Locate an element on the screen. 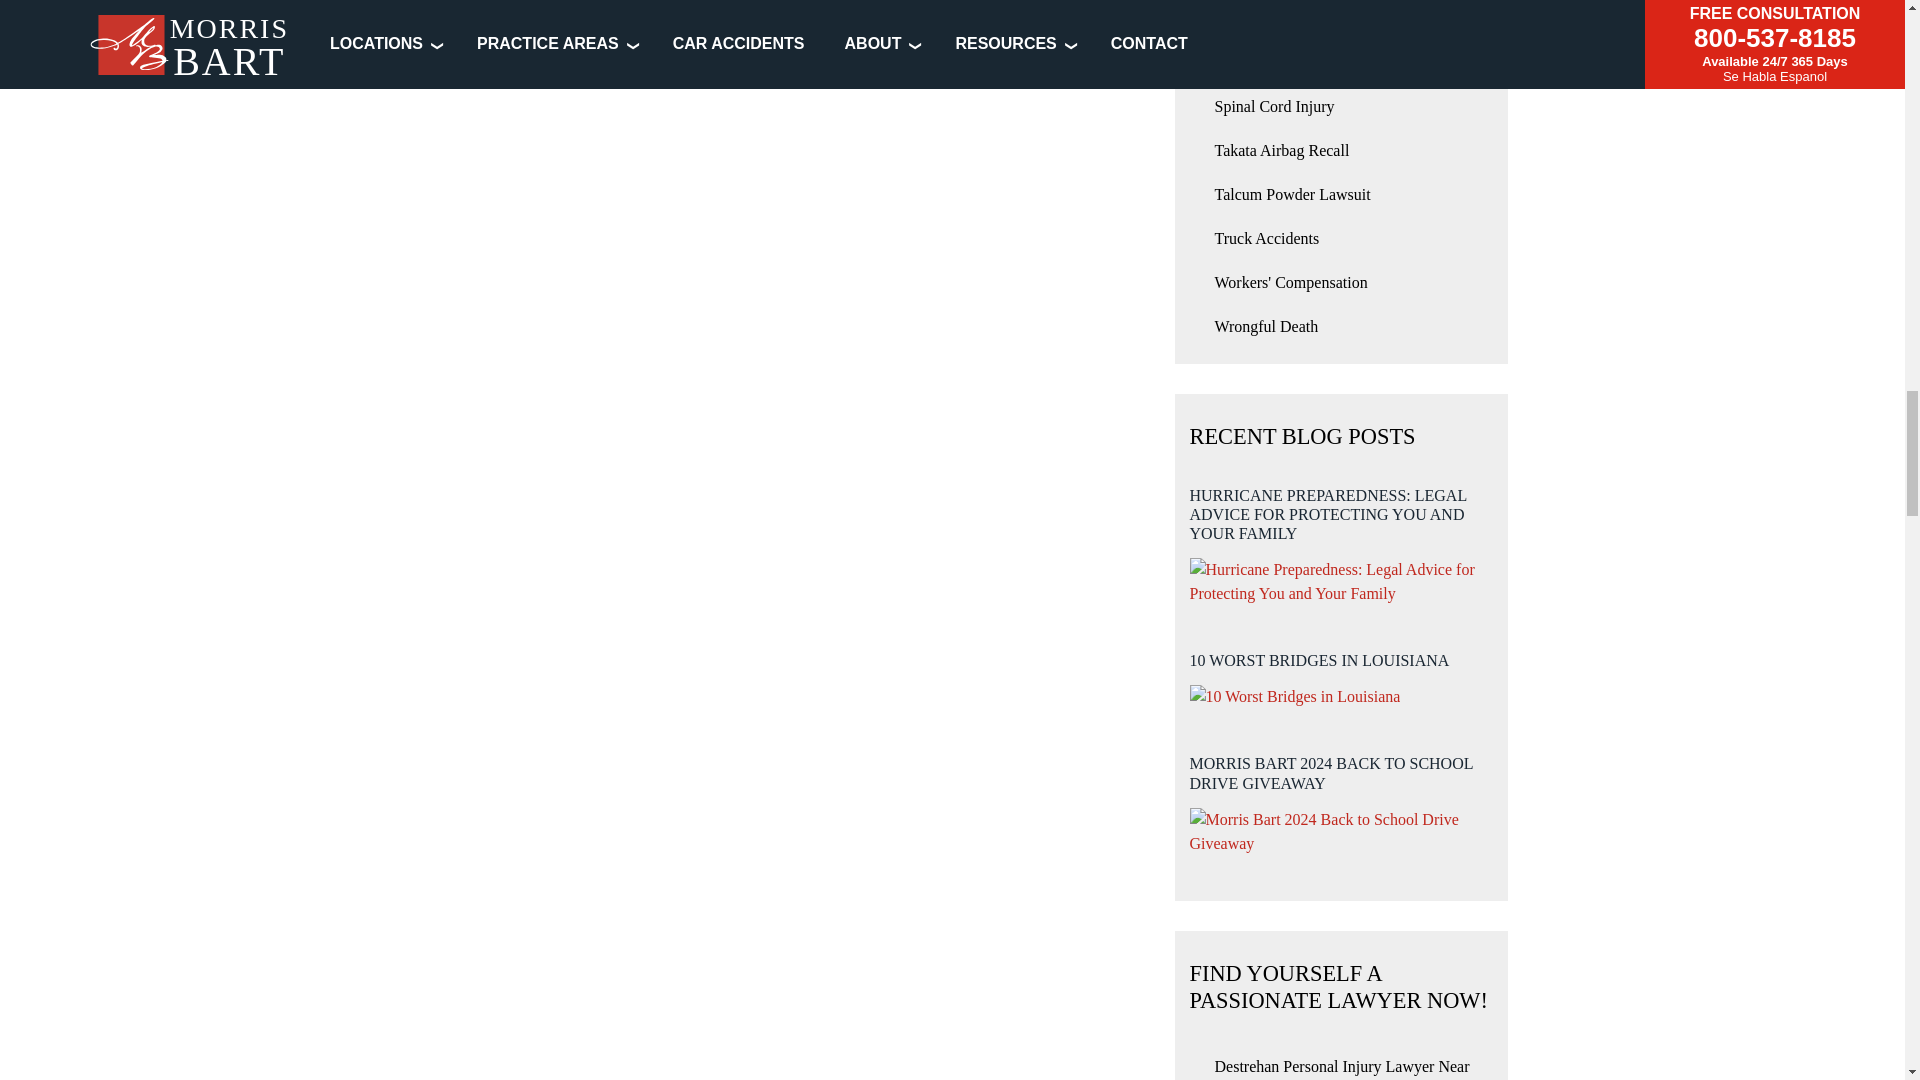 This screenshot has width=1920, height=1080. Morris Bart 2024 Back to School Drive Giveaway is located at coordinates (1342, 796).